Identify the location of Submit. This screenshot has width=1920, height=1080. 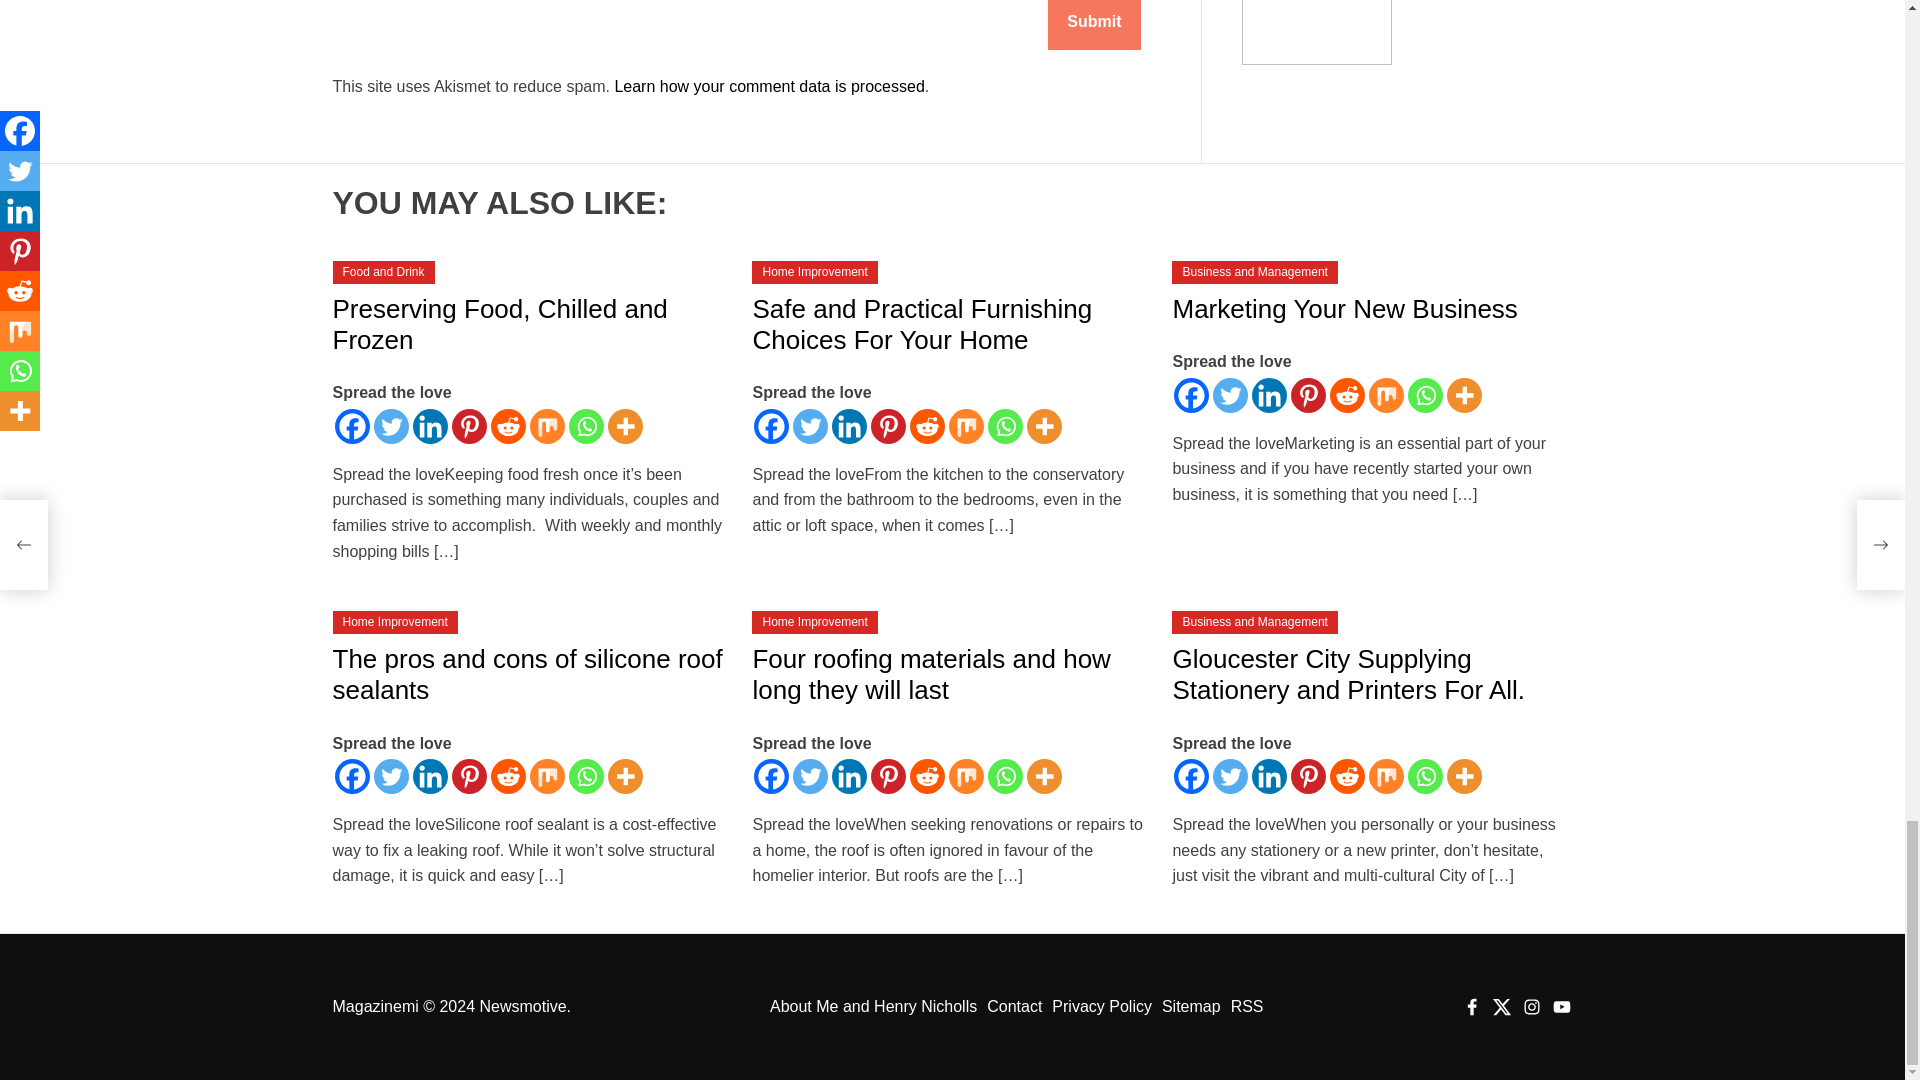
(1094, 24).